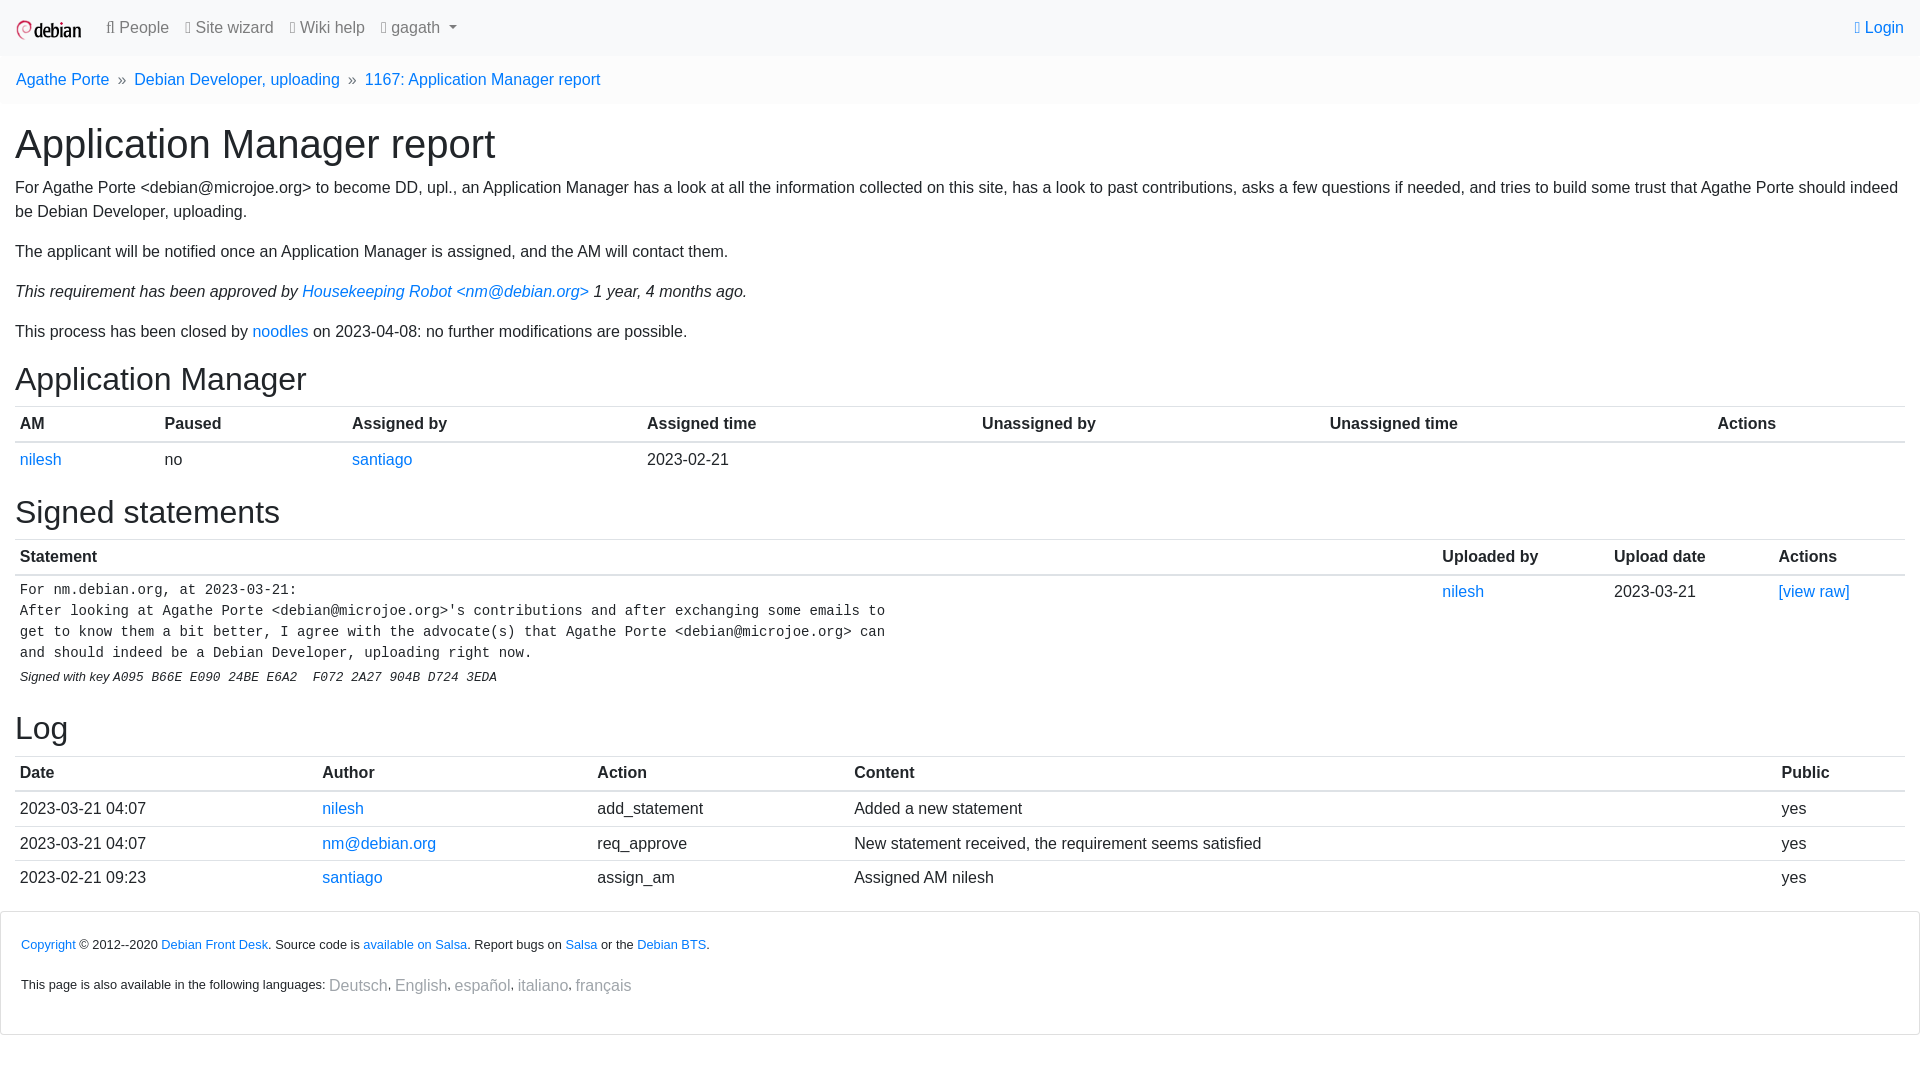 This screenshot has width=1920, height=1080. Describe the element at coordinates (543, 986) in the screenshot. I see `Italian` at that location.